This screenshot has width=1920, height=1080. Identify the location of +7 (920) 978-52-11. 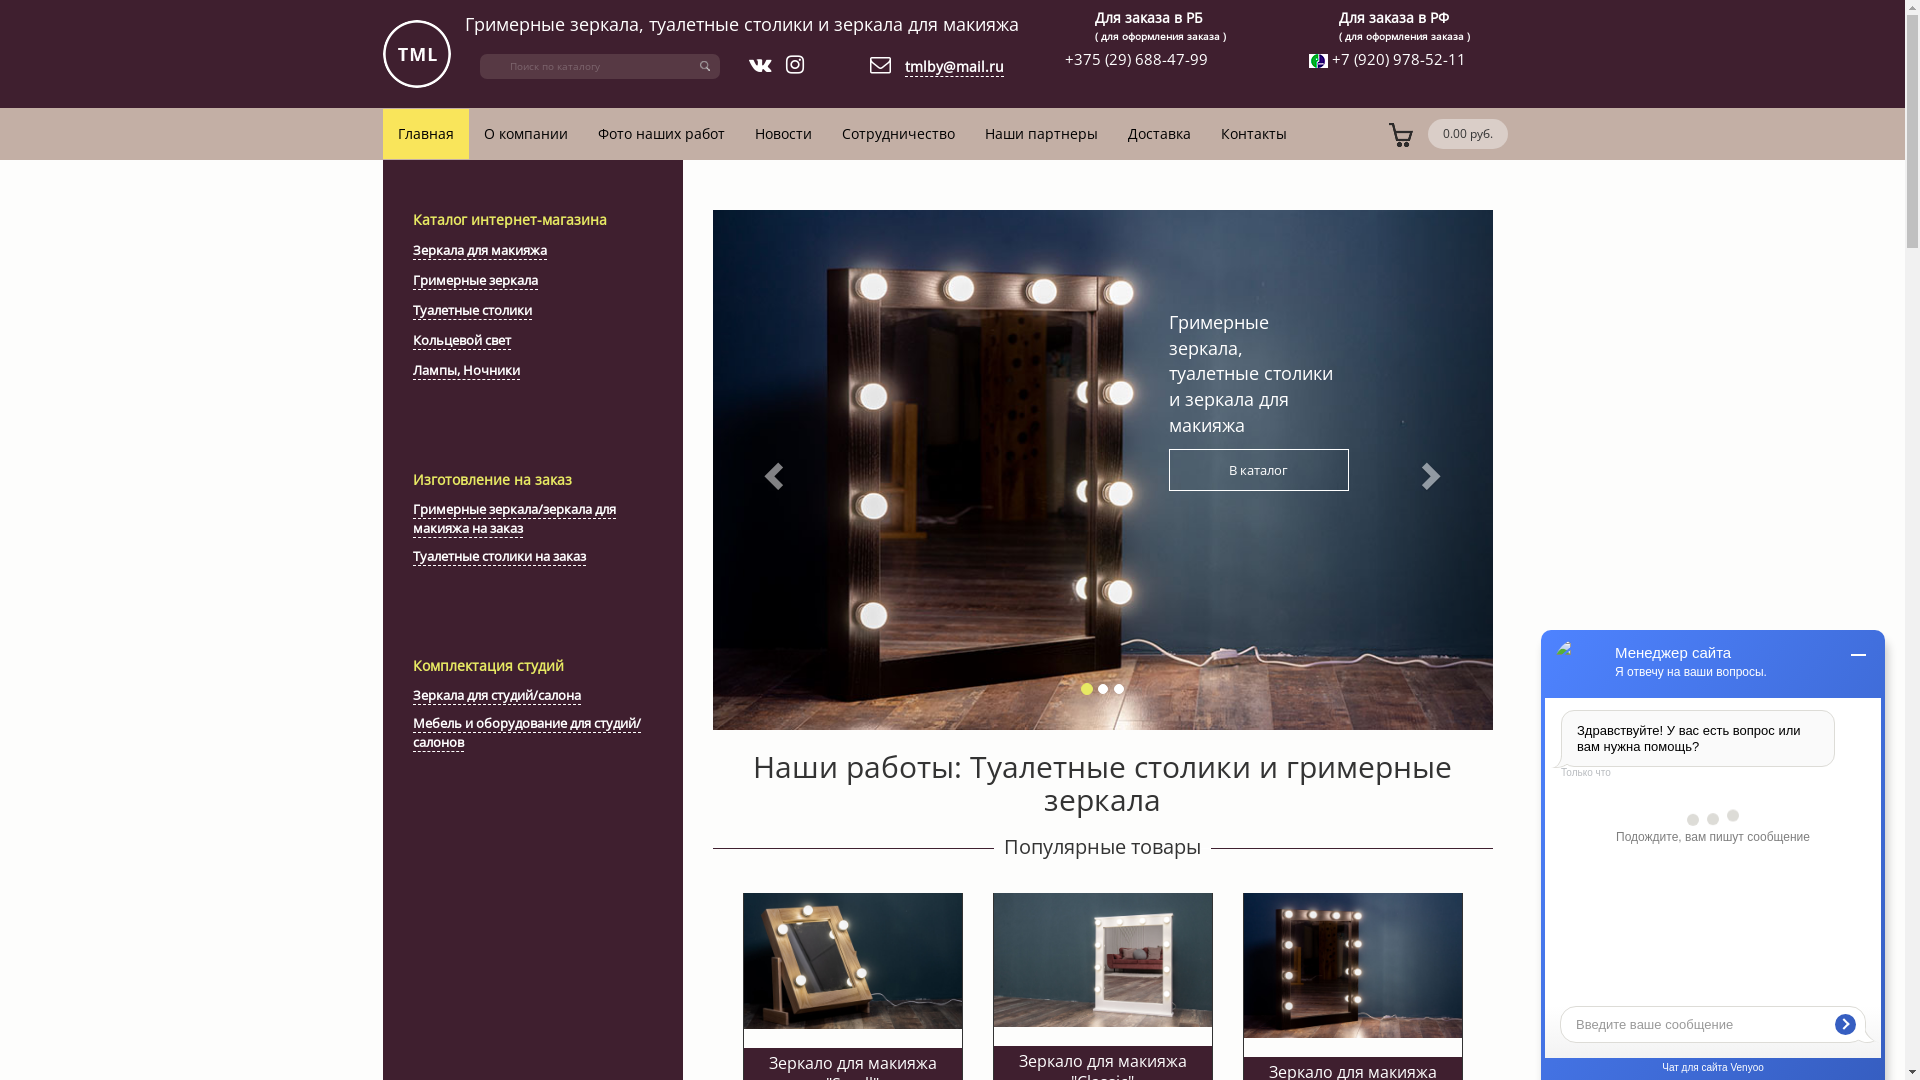
(1397, 59).